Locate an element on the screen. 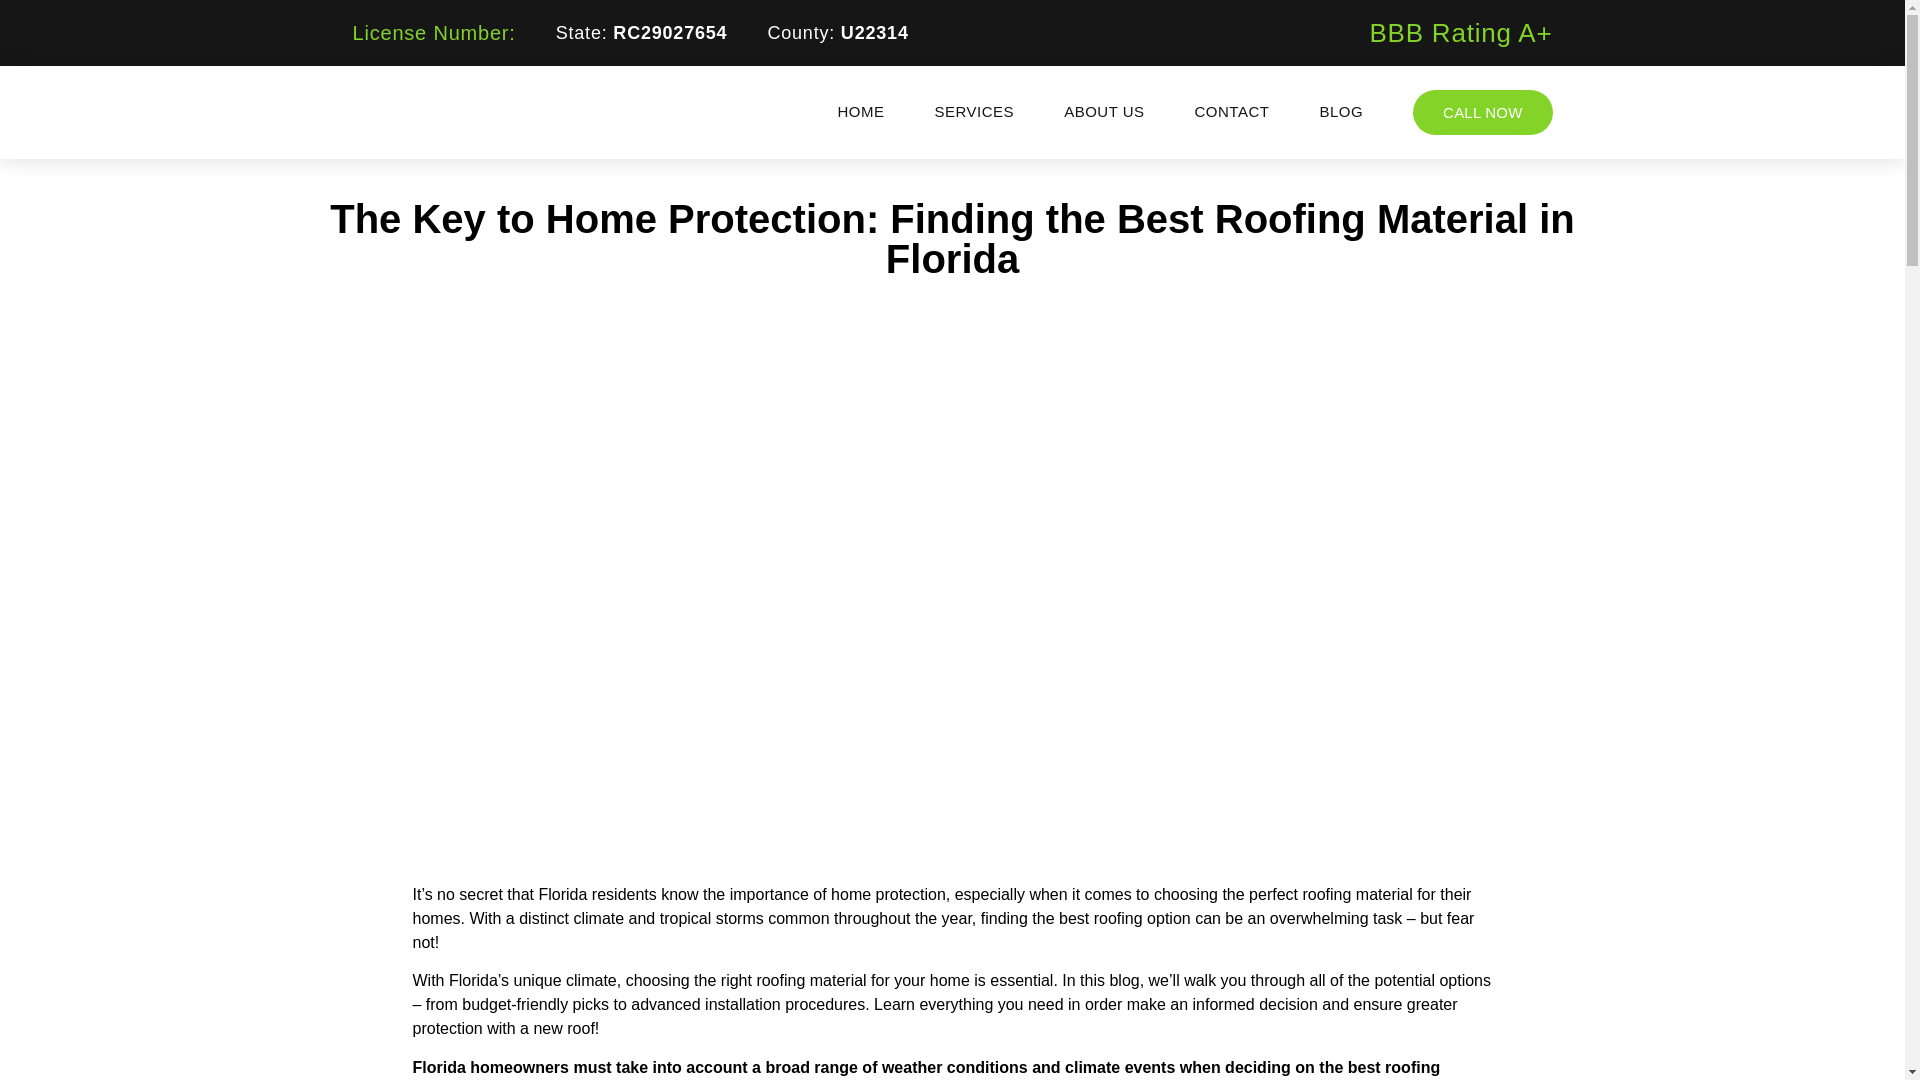  ABOUT US is located at coordinates (1104, 111).